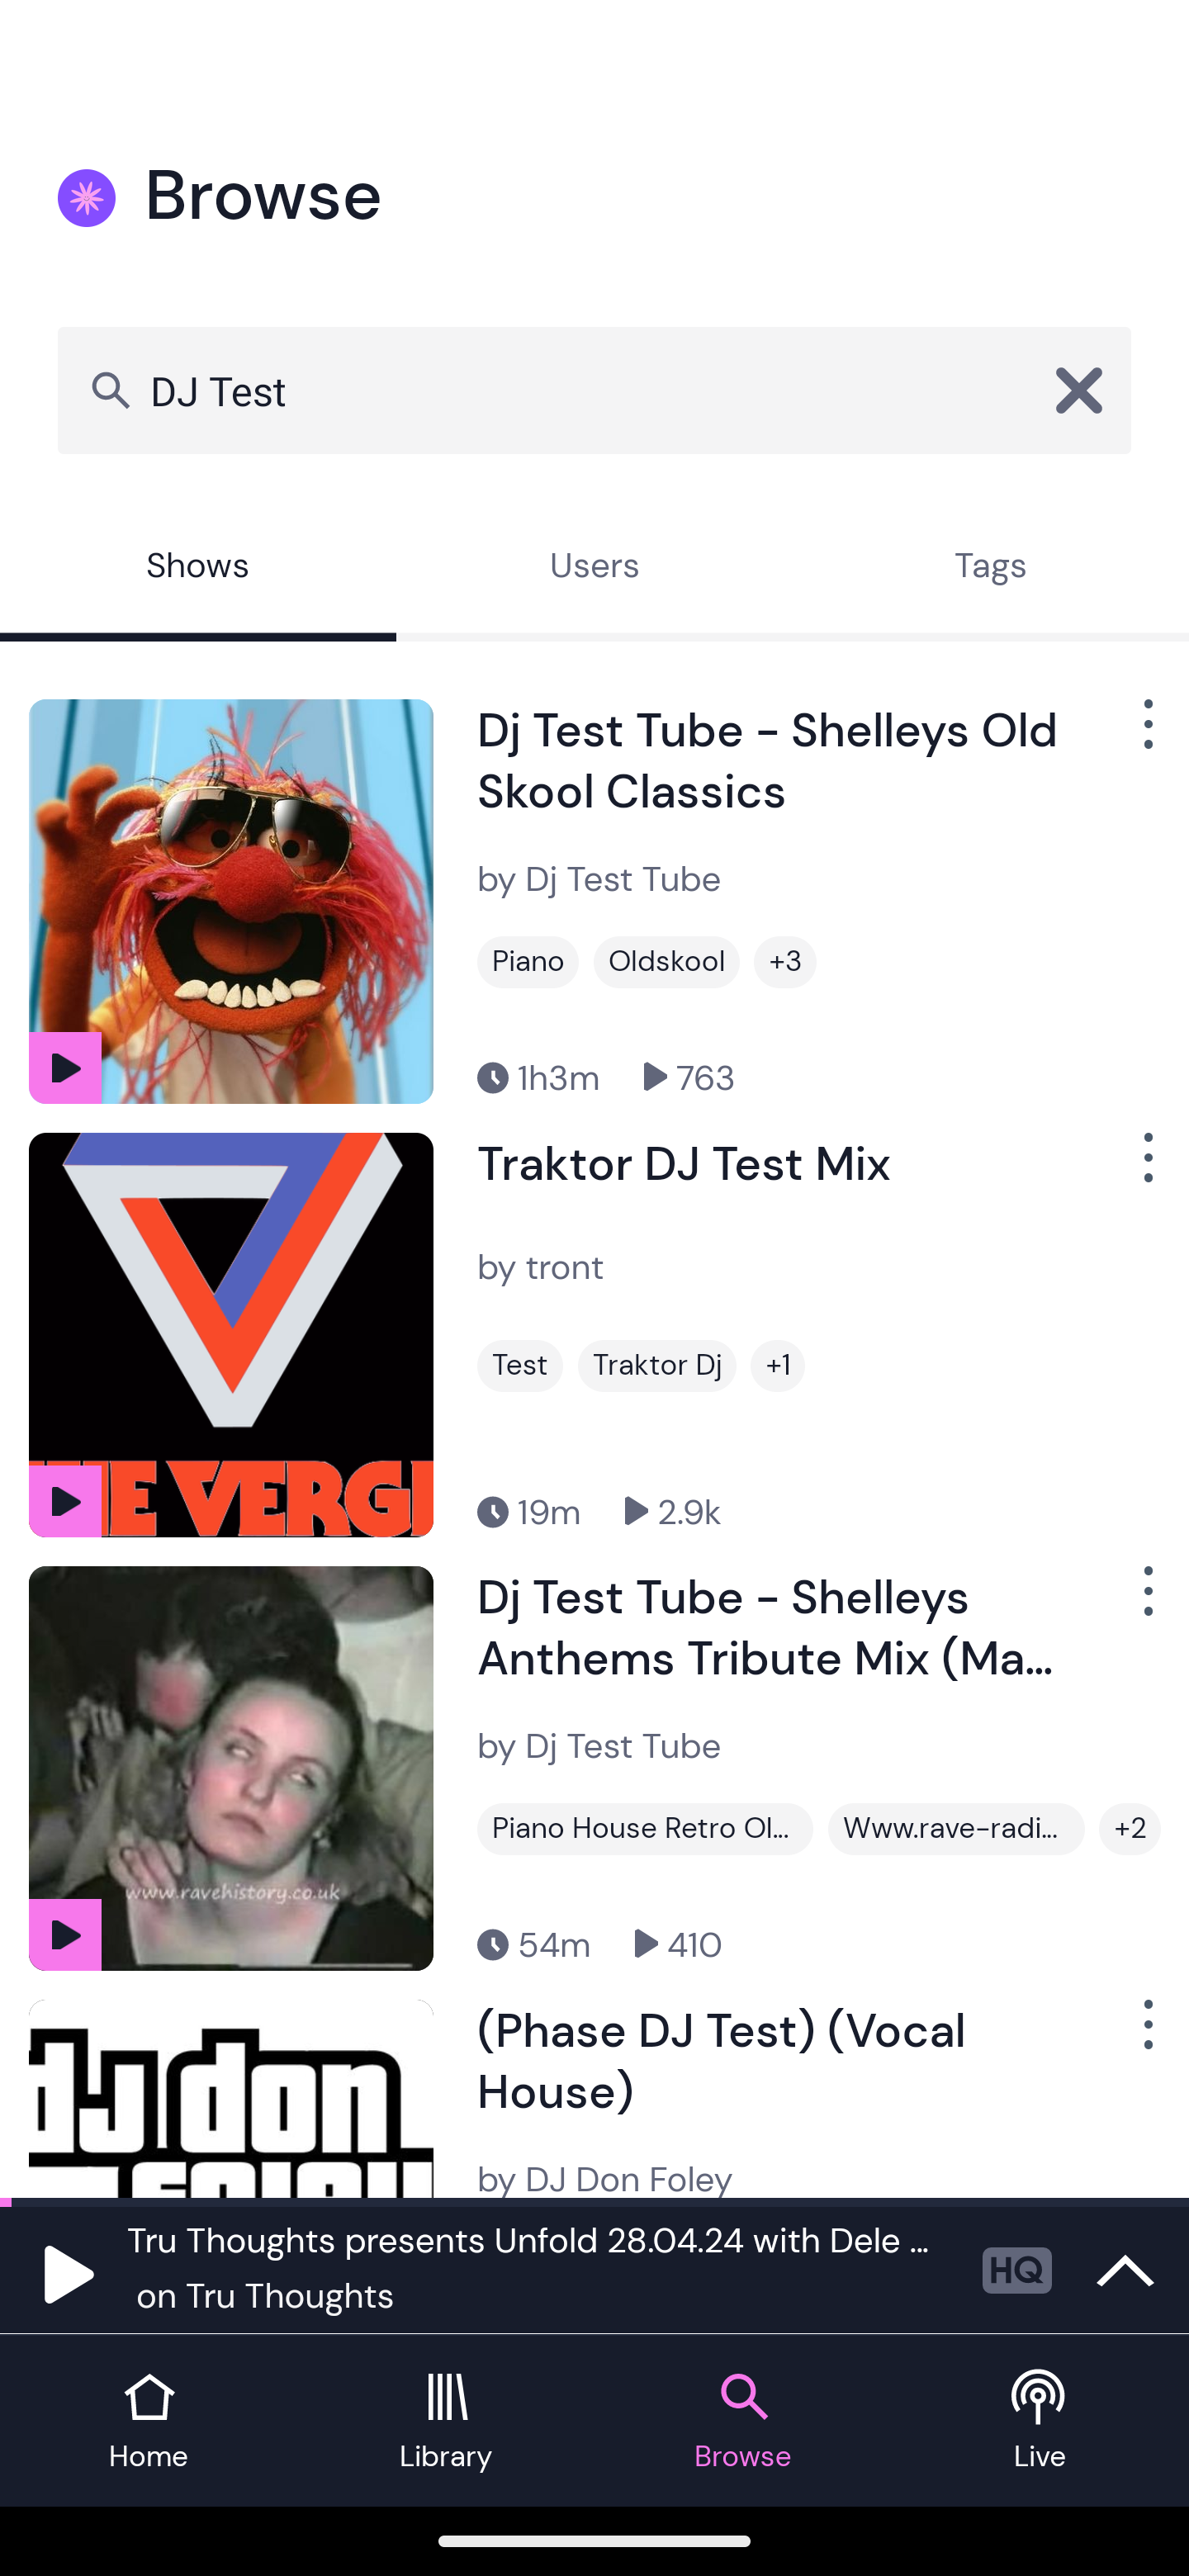  Describe the element at coordinates (1145, 1603) in the screenshot. I see `Show Options Menu Button` at that location.